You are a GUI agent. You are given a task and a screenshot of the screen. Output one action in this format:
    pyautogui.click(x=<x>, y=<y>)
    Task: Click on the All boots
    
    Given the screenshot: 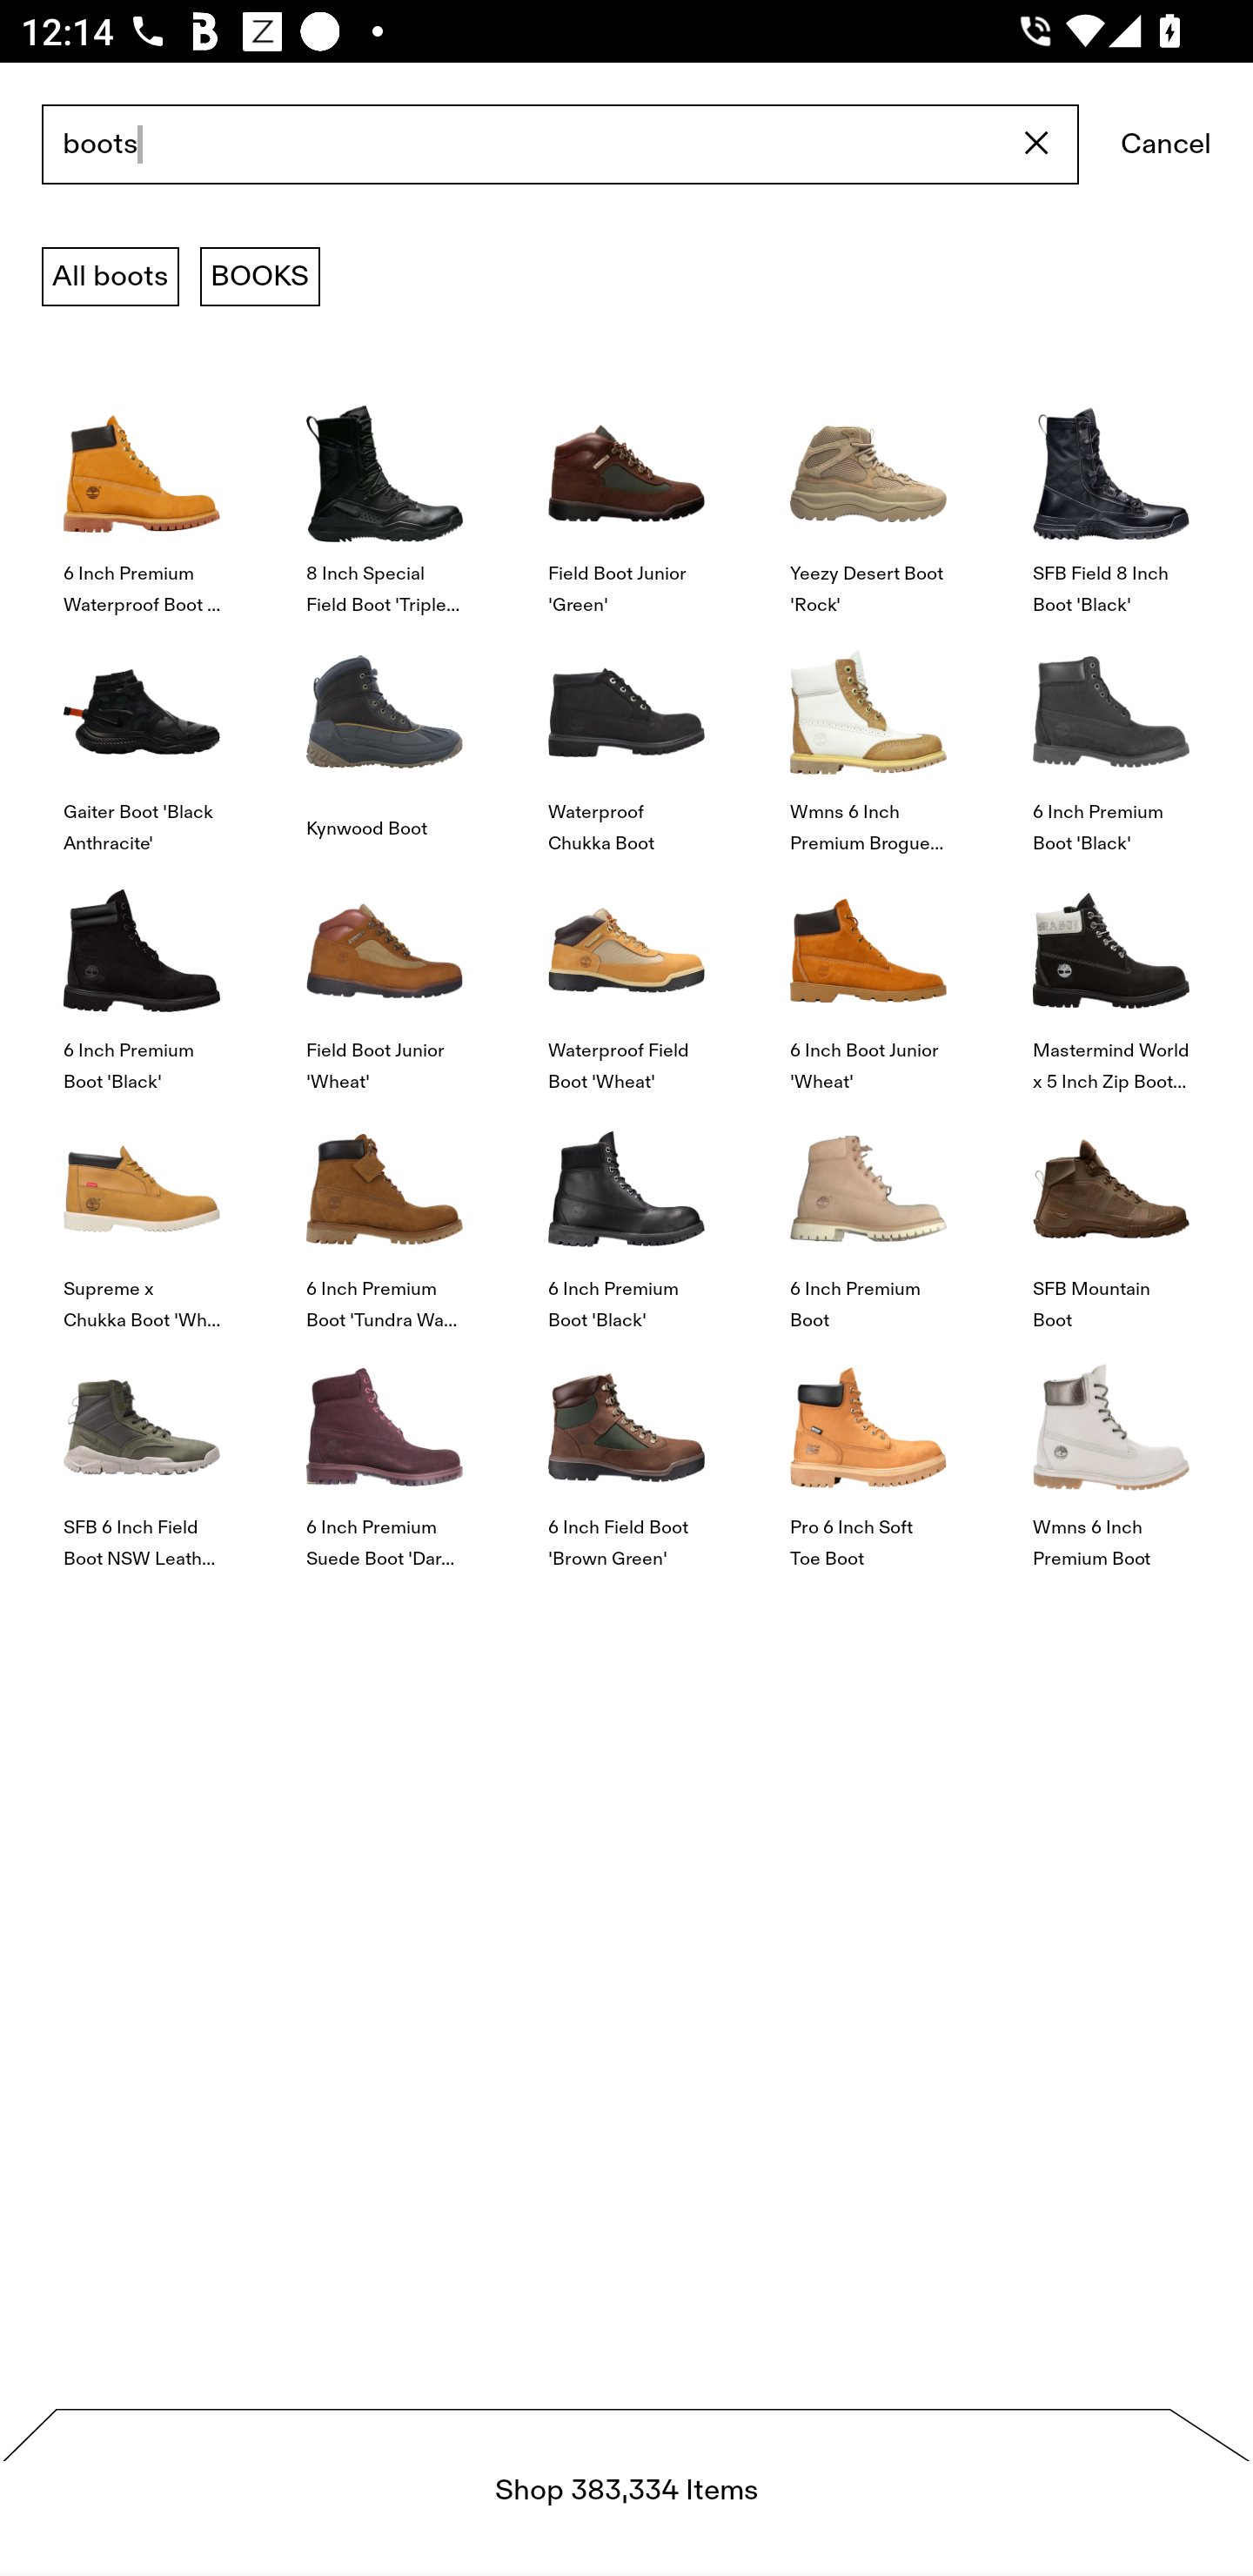 What is the action you would take?
    pyautogui.click(x=110, y=277)
    